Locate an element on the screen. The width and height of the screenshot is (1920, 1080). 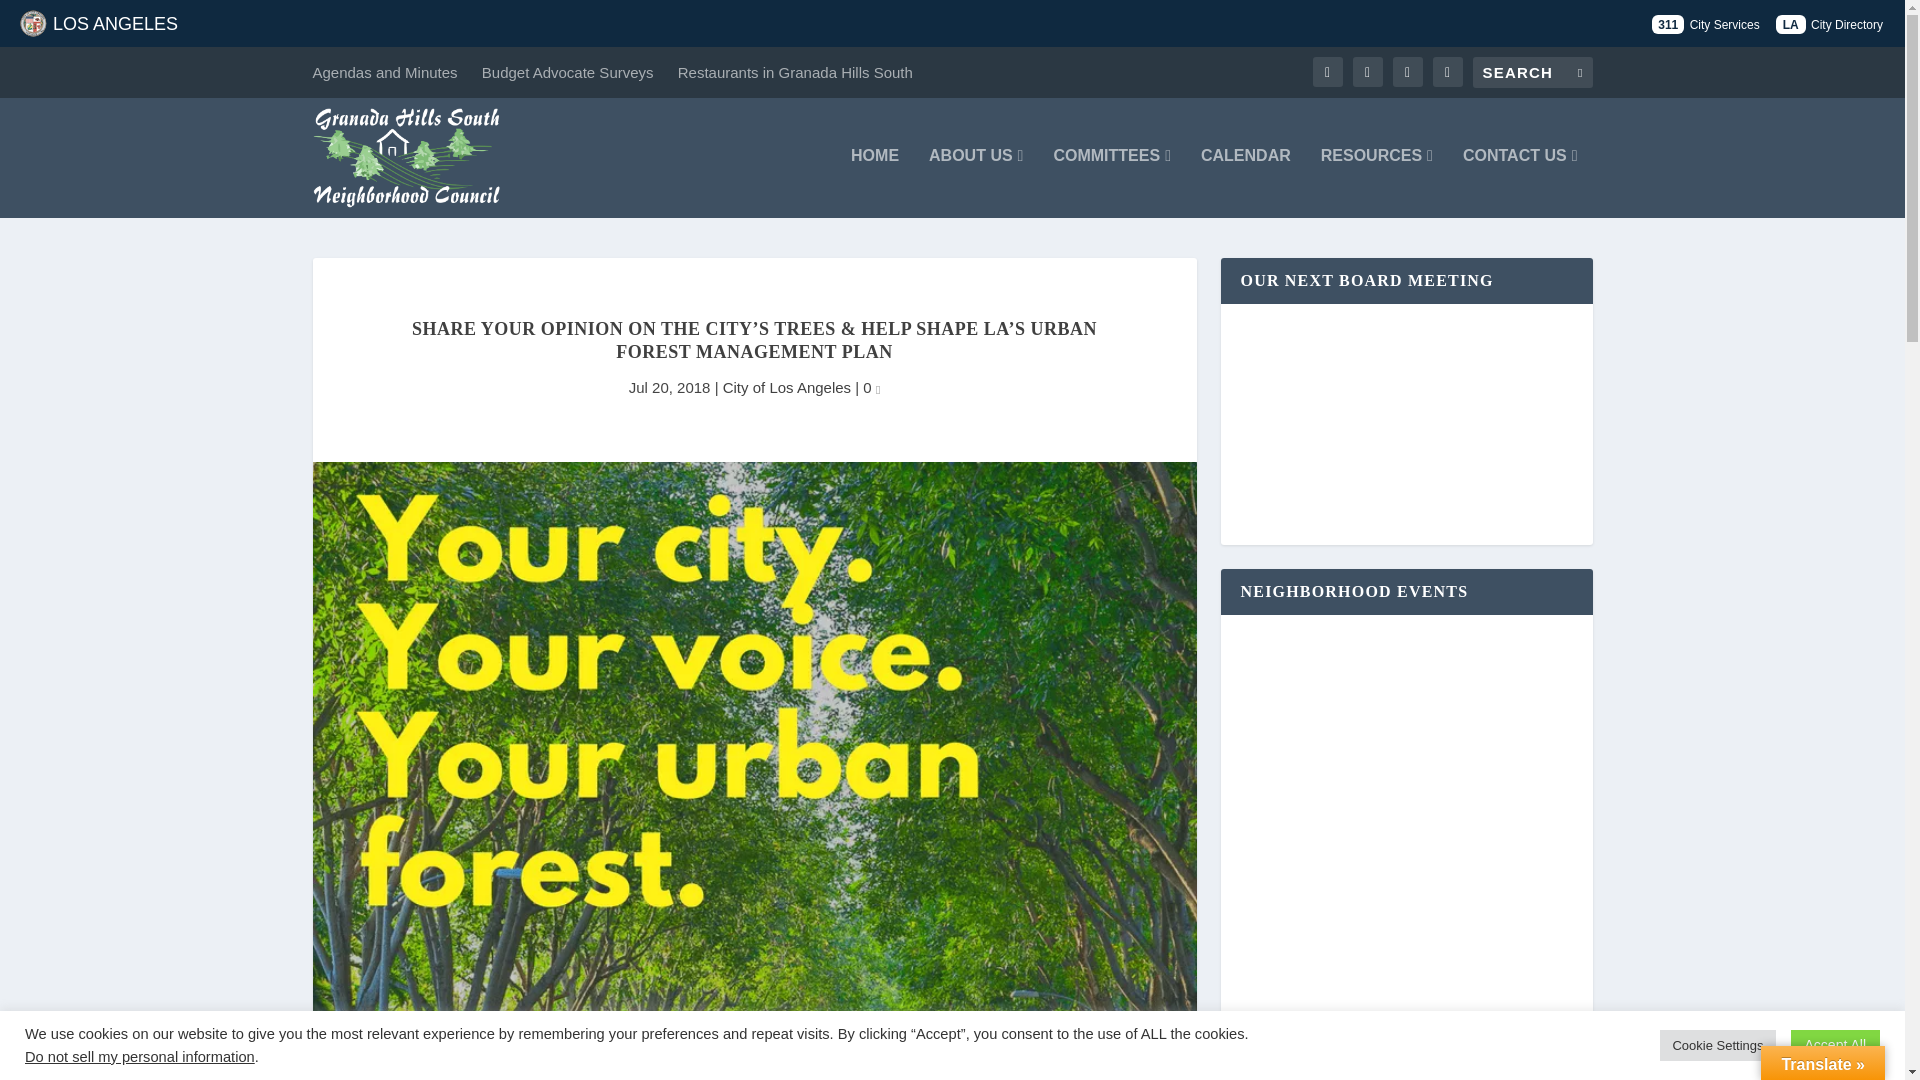
ABOUT US is located at coordinates (976, 182).